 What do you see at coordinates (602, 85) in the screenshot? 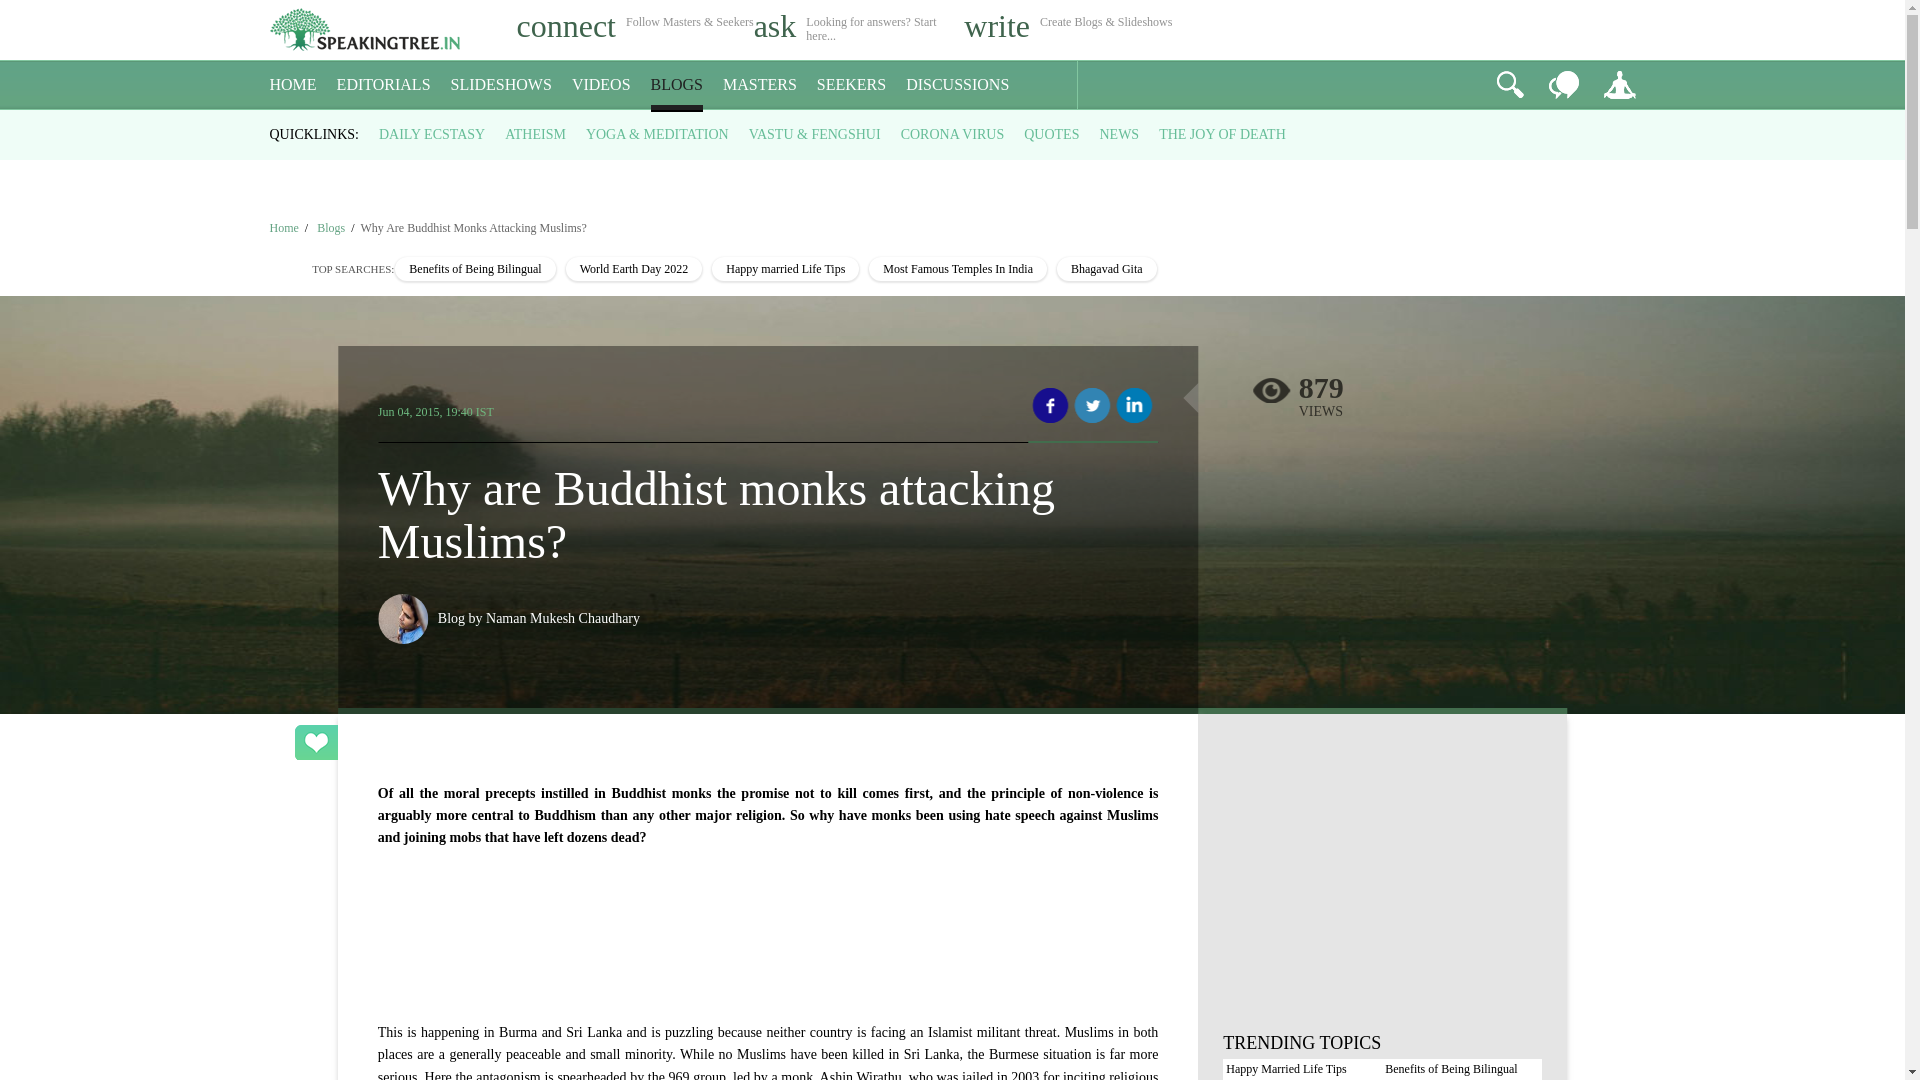
I see `VIDEOS` at bounding box center [602, 85].